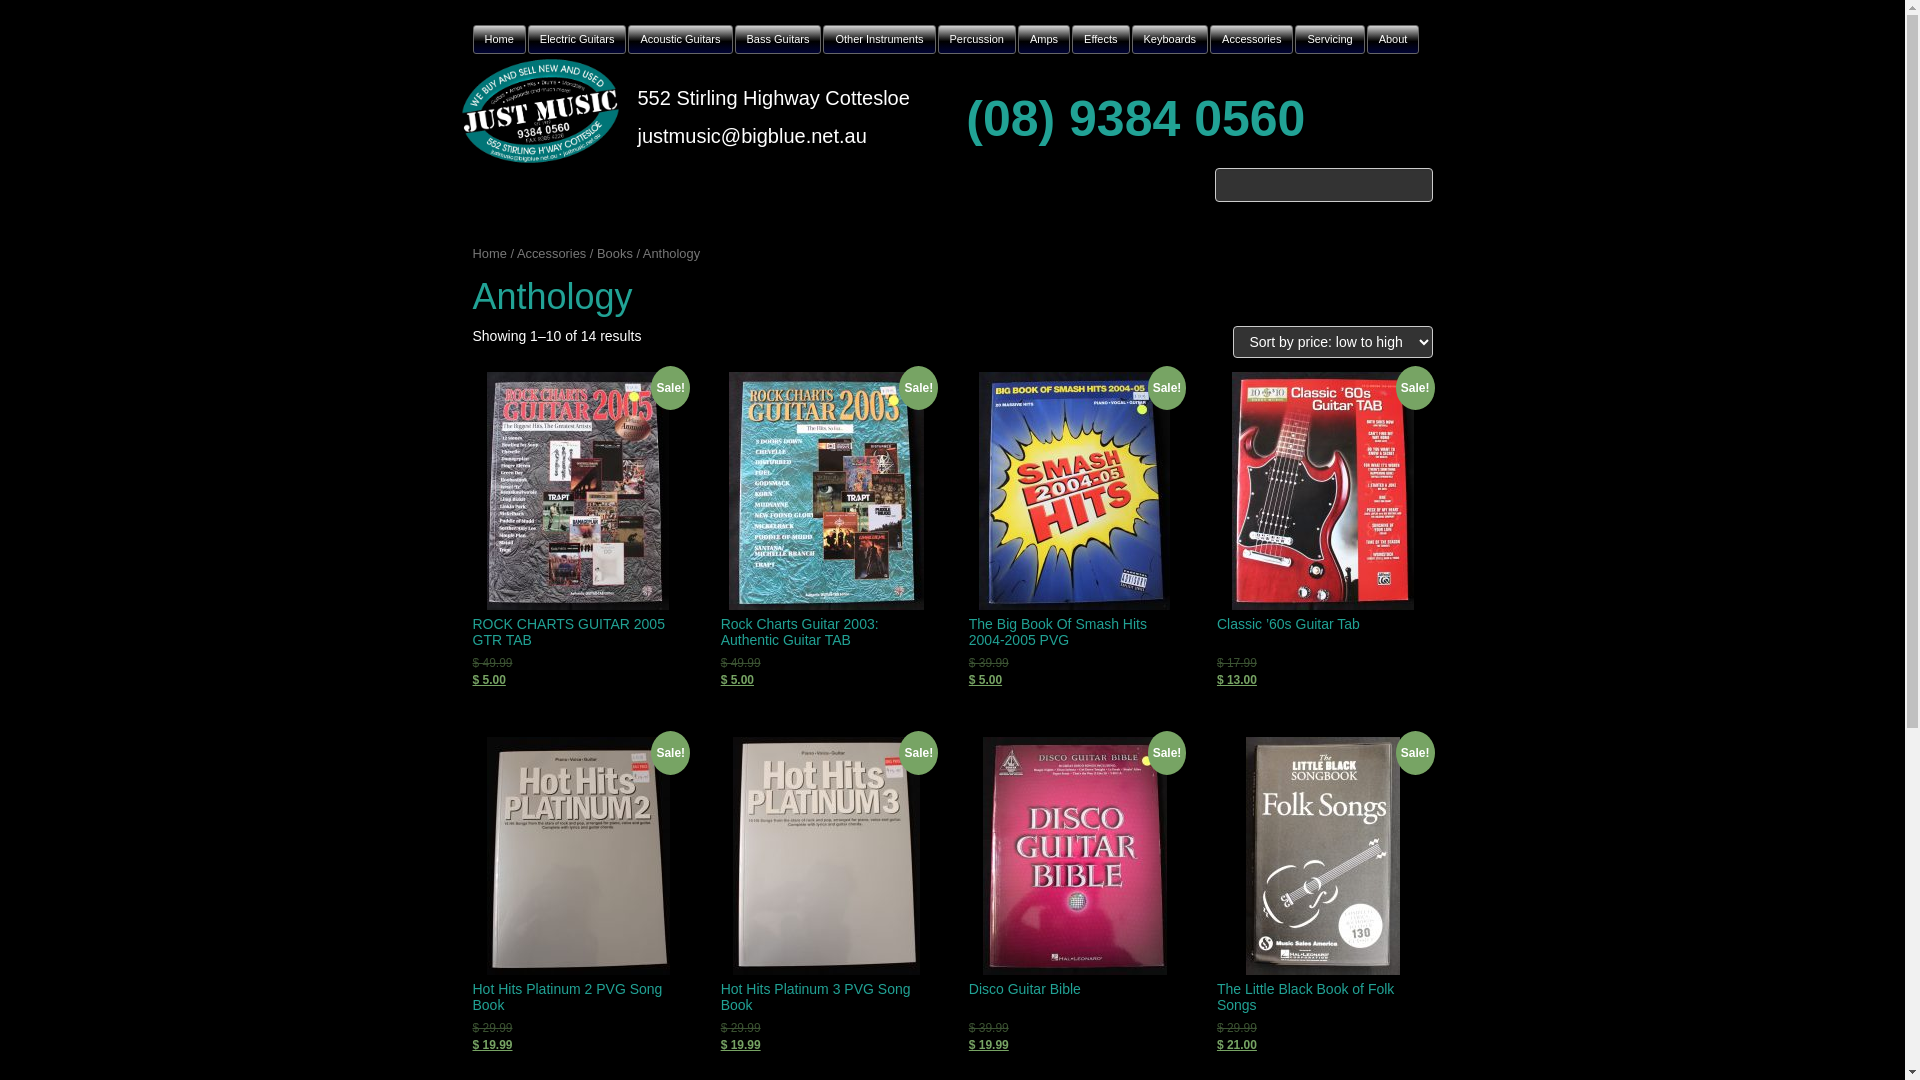 Image resolution: width=1920 pixels, height=1080 pixels. I want to click on Electric Guitars, so click(578, 40).